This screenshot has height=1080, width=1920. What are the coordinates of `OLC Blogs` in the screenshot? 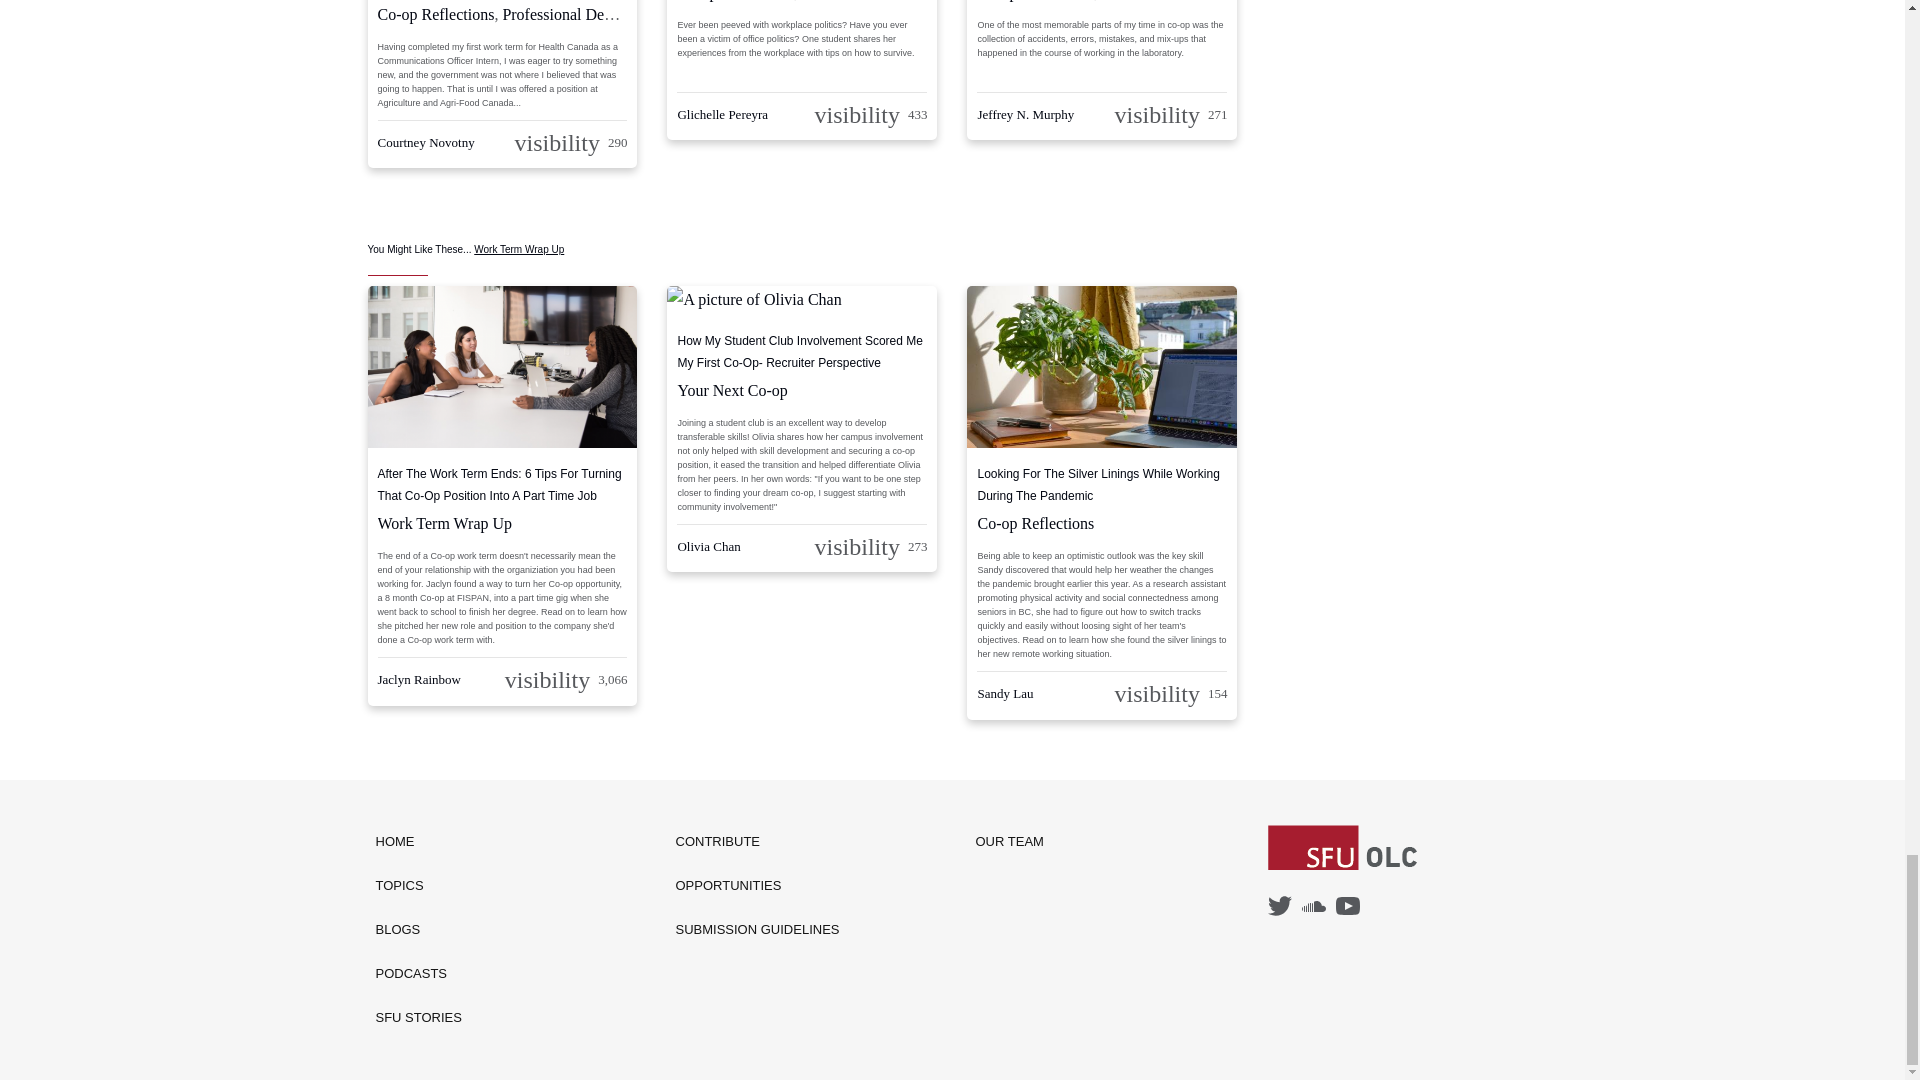 It's located at (419, 930).